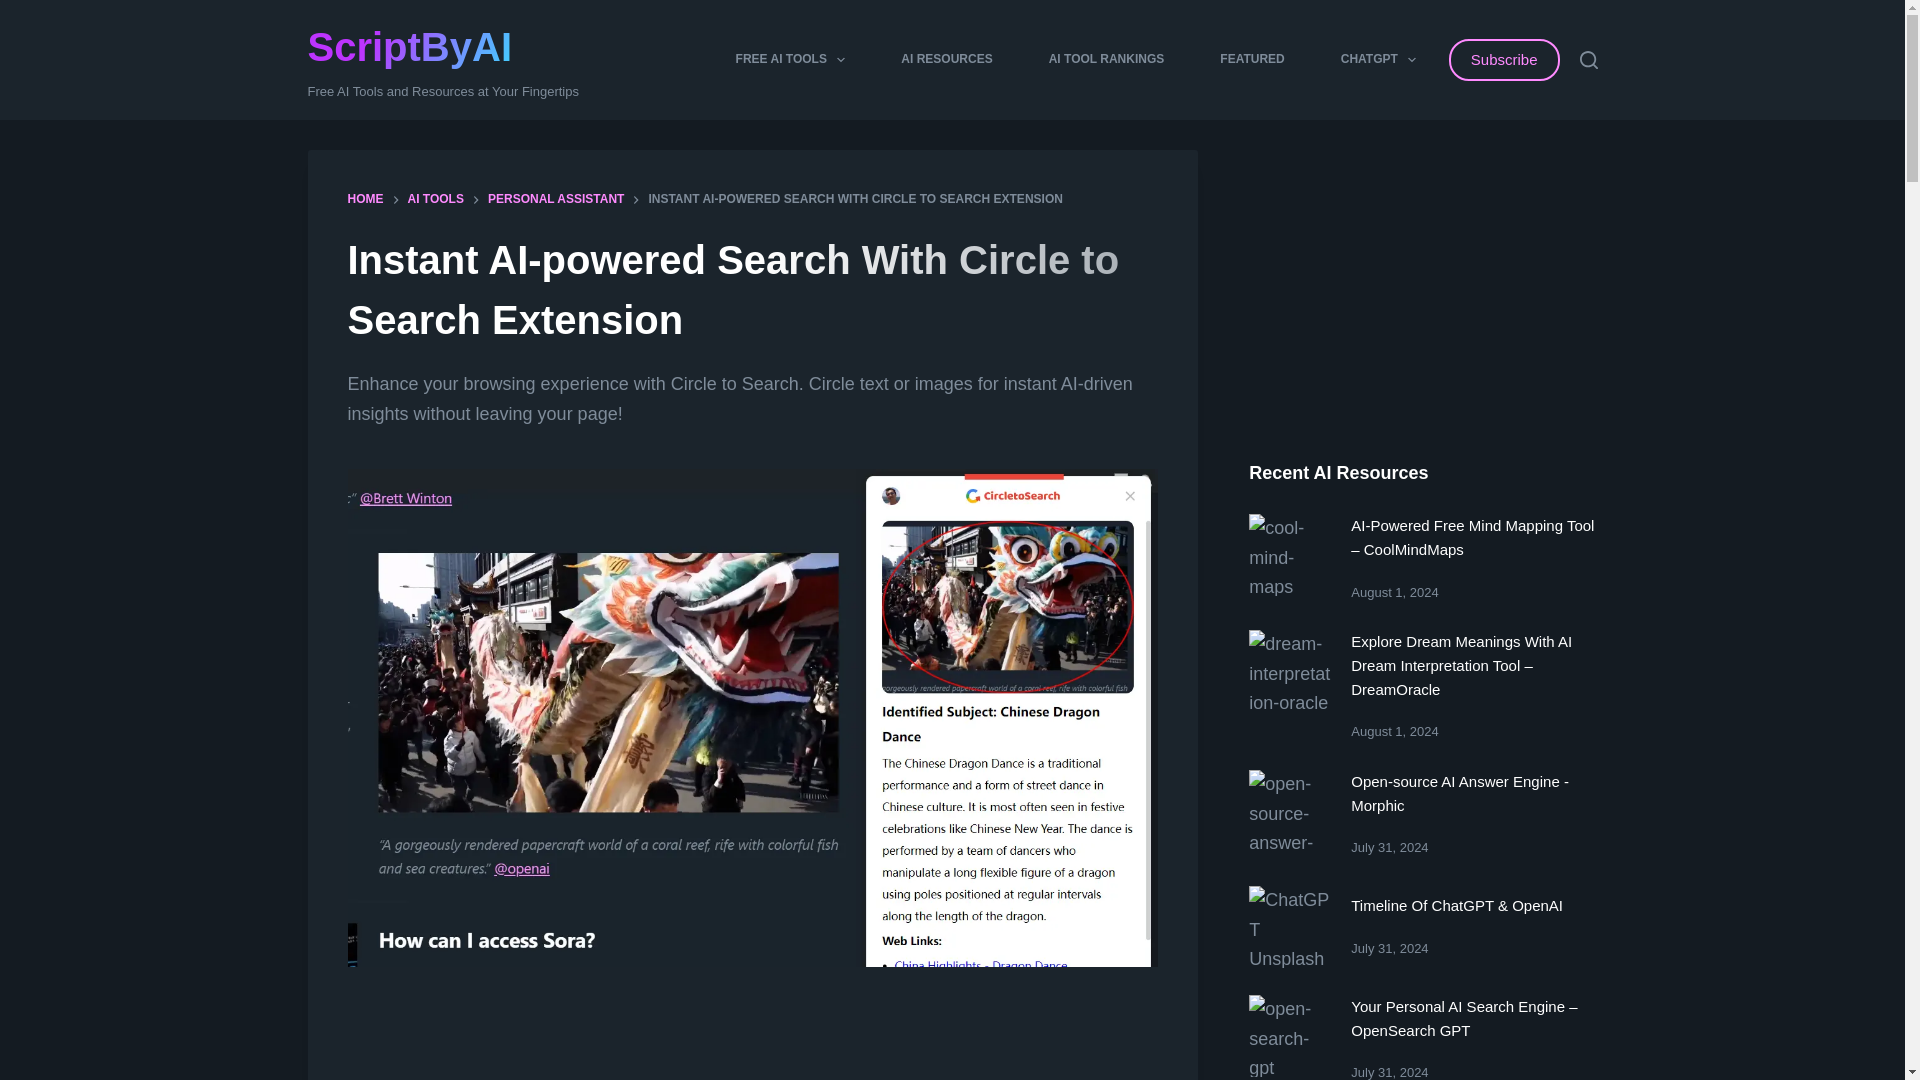  I want to click on Skip to content, so click(20, 10).